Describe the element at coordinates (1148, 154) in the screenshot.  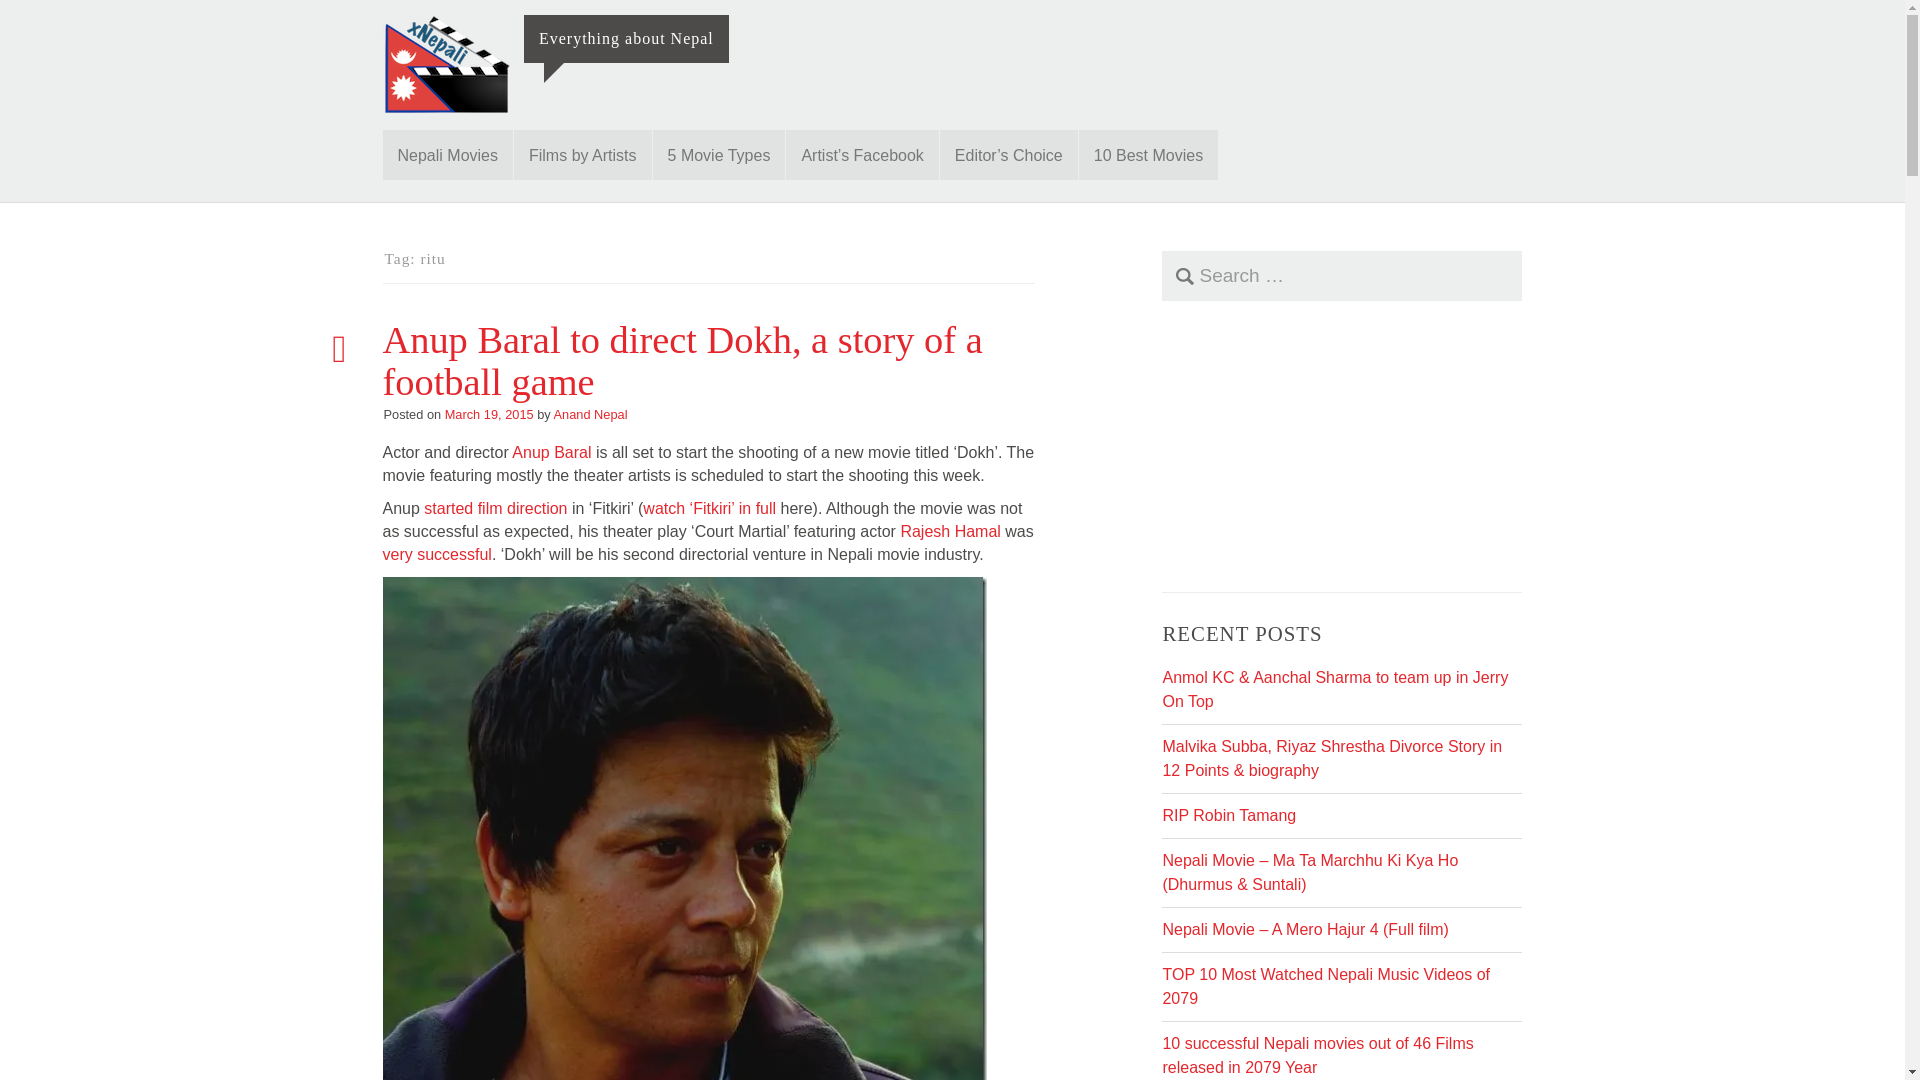
I see `10 Best Movies` at that location.